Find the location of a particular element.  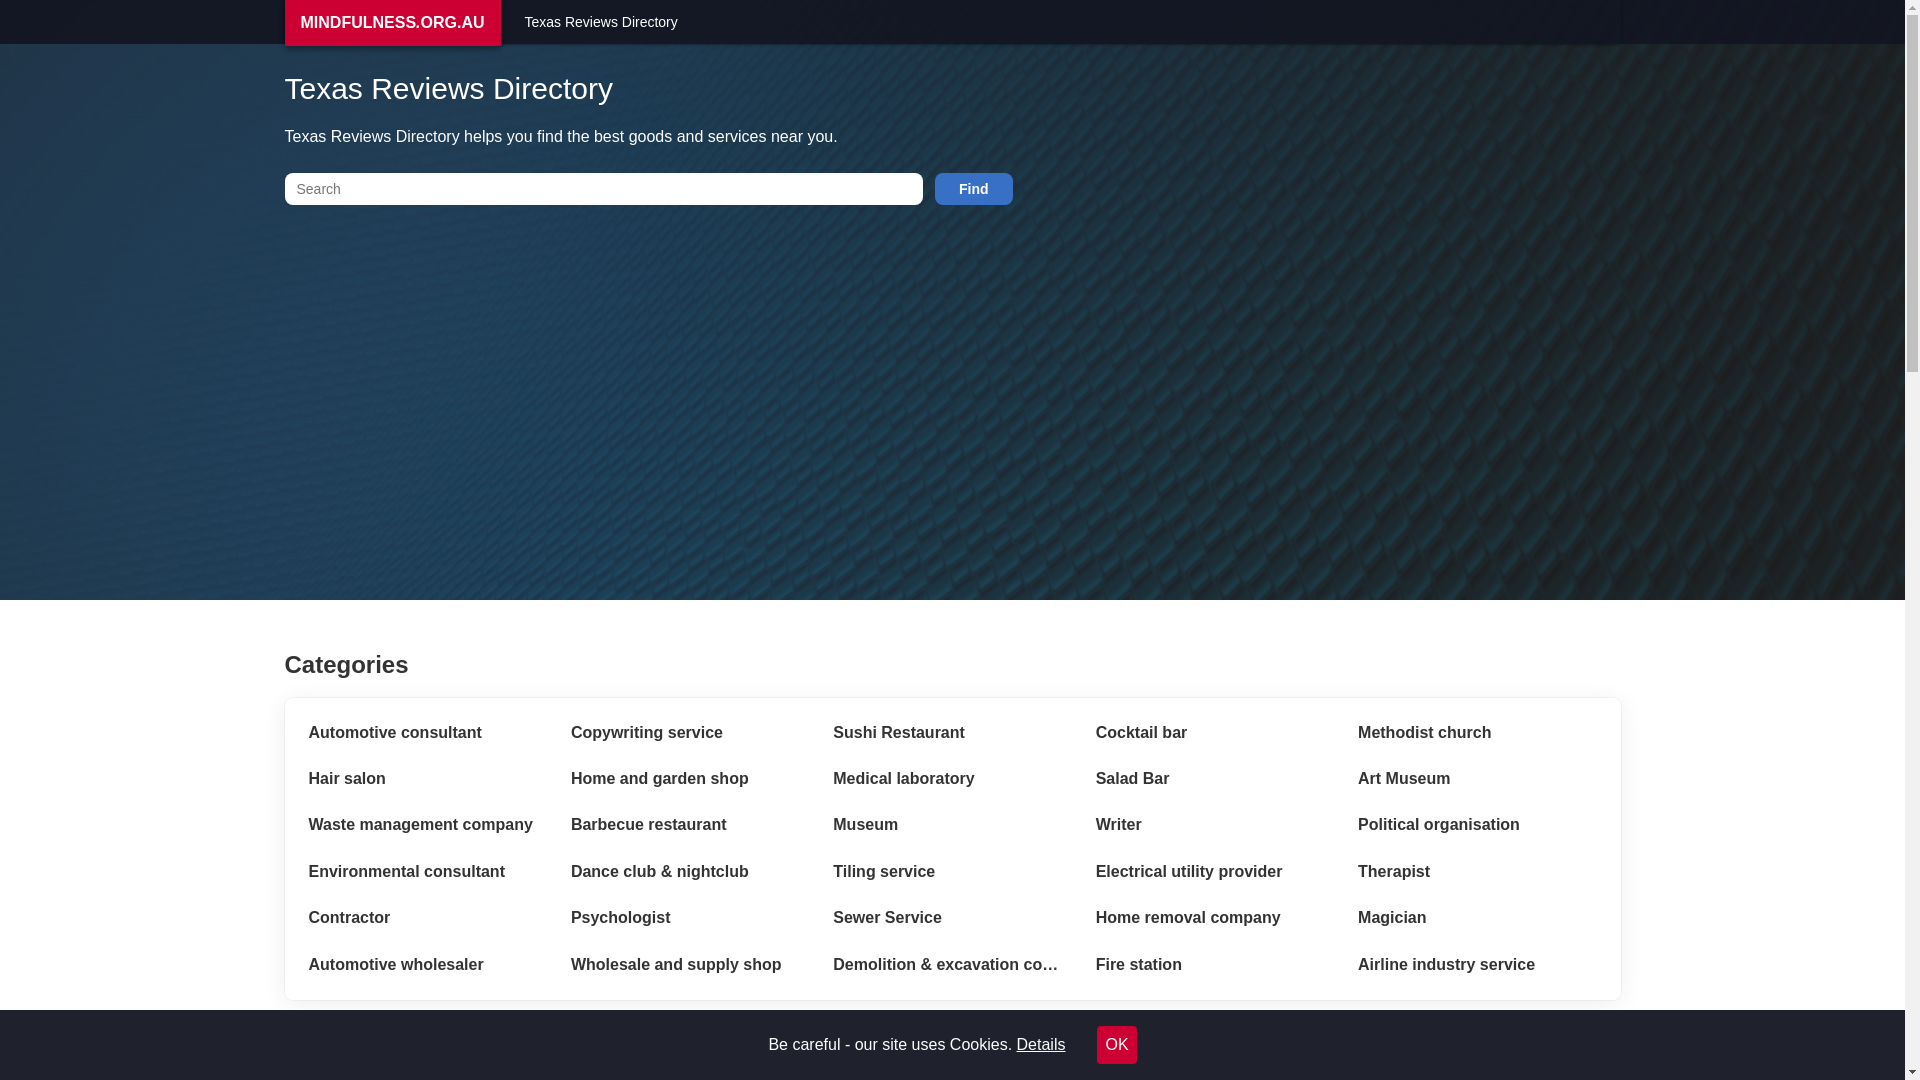

Sewer Service is located at coordinates (952, 918).